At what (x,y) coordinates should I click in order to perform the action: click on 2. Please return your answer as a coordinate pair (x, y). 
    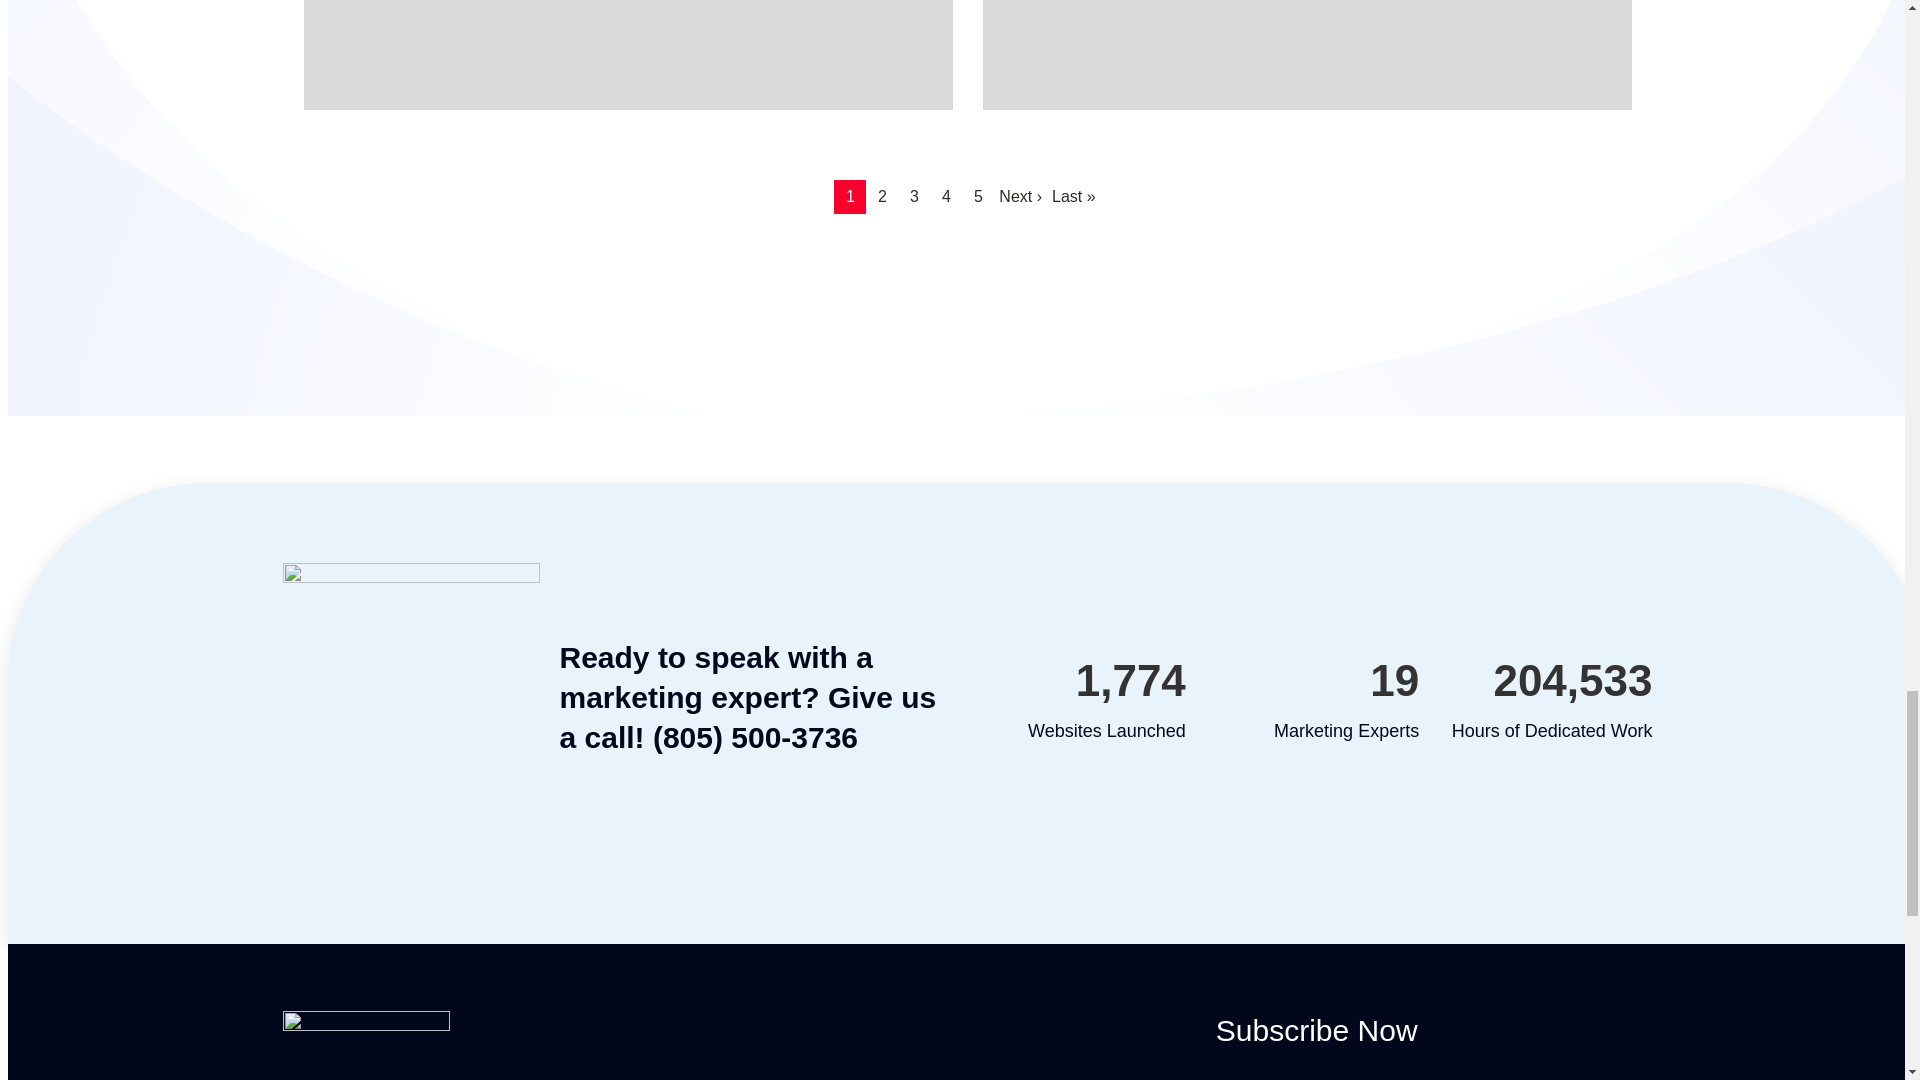
    Looking at the image, I should click on (882, 196).